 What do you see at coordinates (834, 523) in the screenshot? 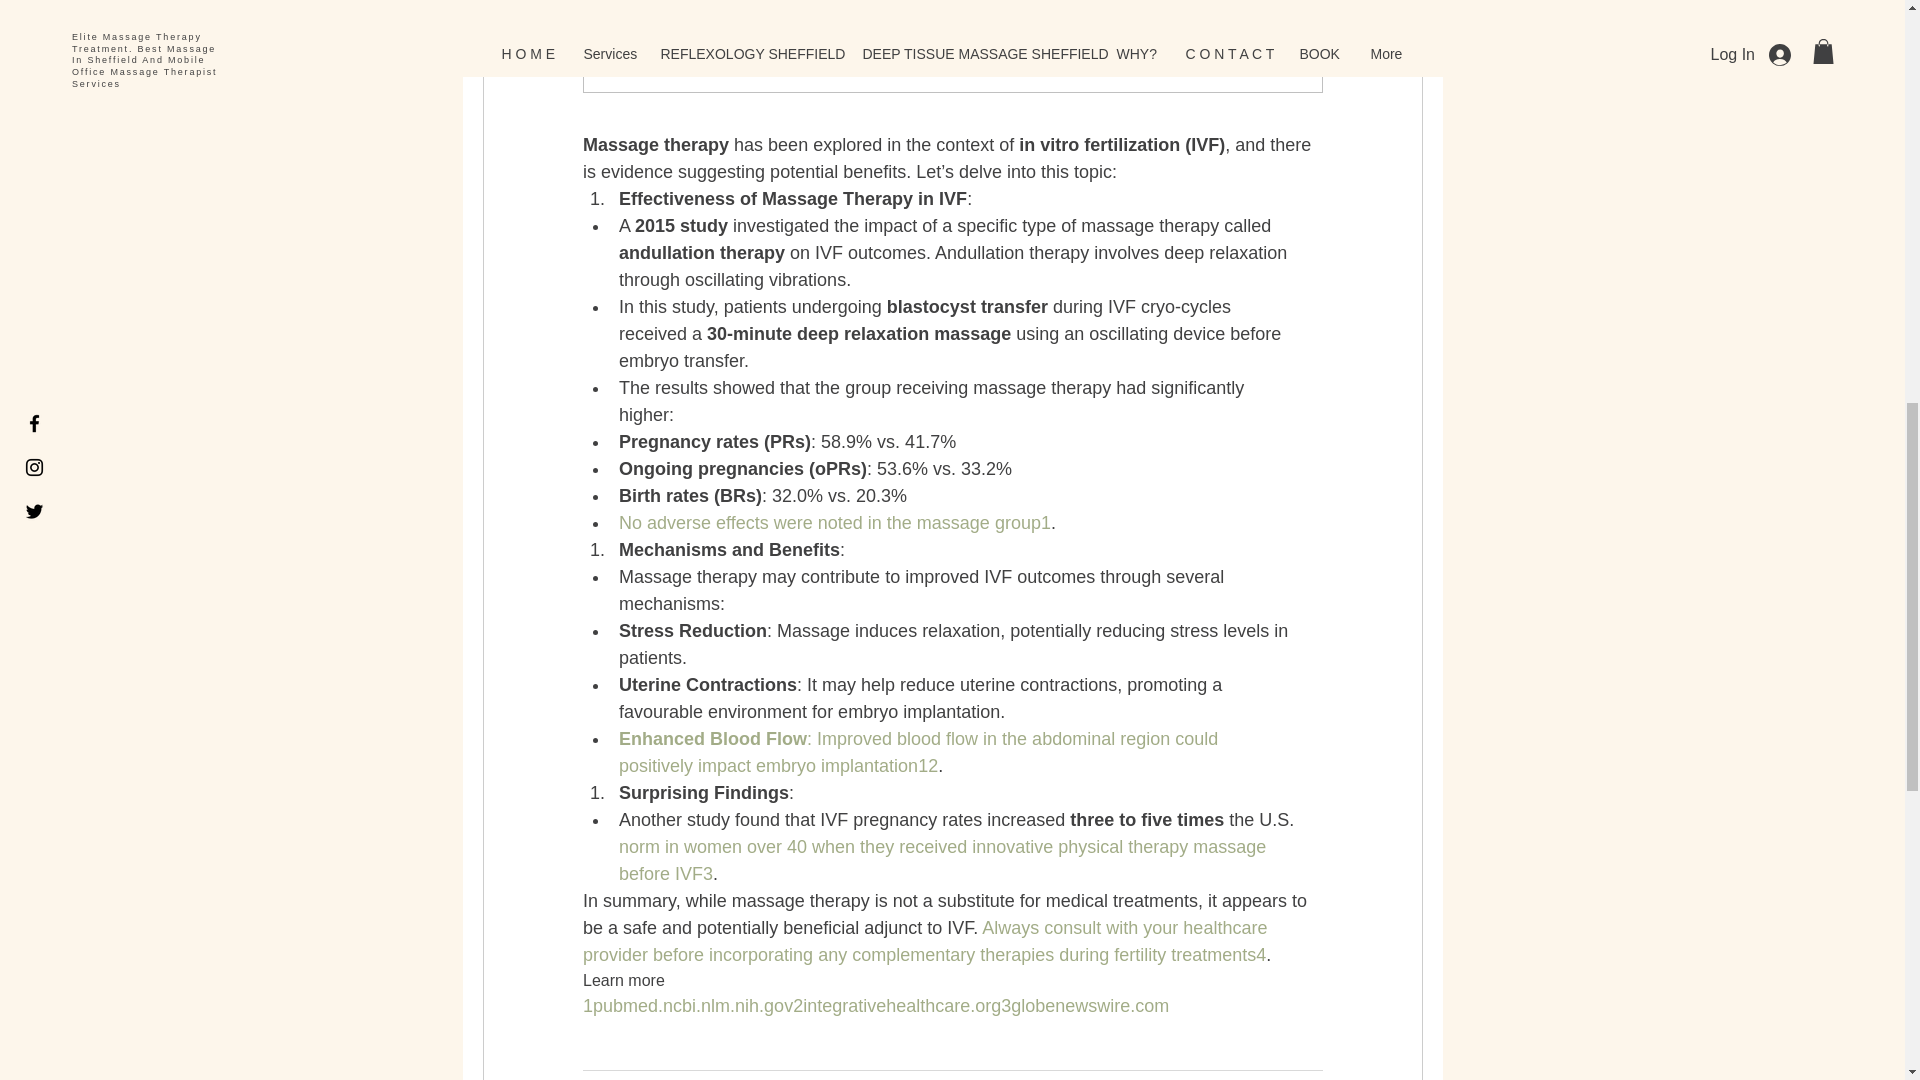
I see `No adverse effects were noted in the massage group1` at bounding box center [834, 523].